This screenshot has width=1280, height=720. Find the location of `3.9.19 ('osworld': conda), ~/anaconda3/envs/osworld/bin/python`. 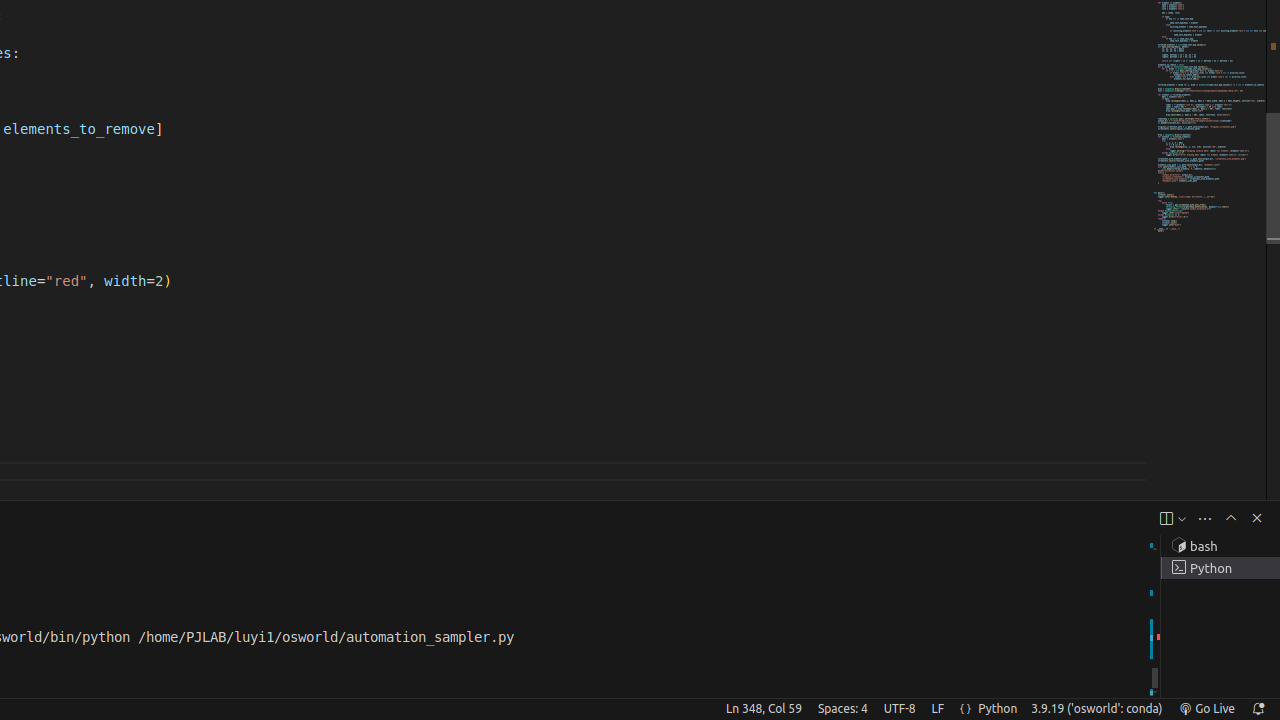

3.9.19 ('osworld': conda), ~/anaconda3/envs/osworld/bin/python is located at coordinates (1097, 709).